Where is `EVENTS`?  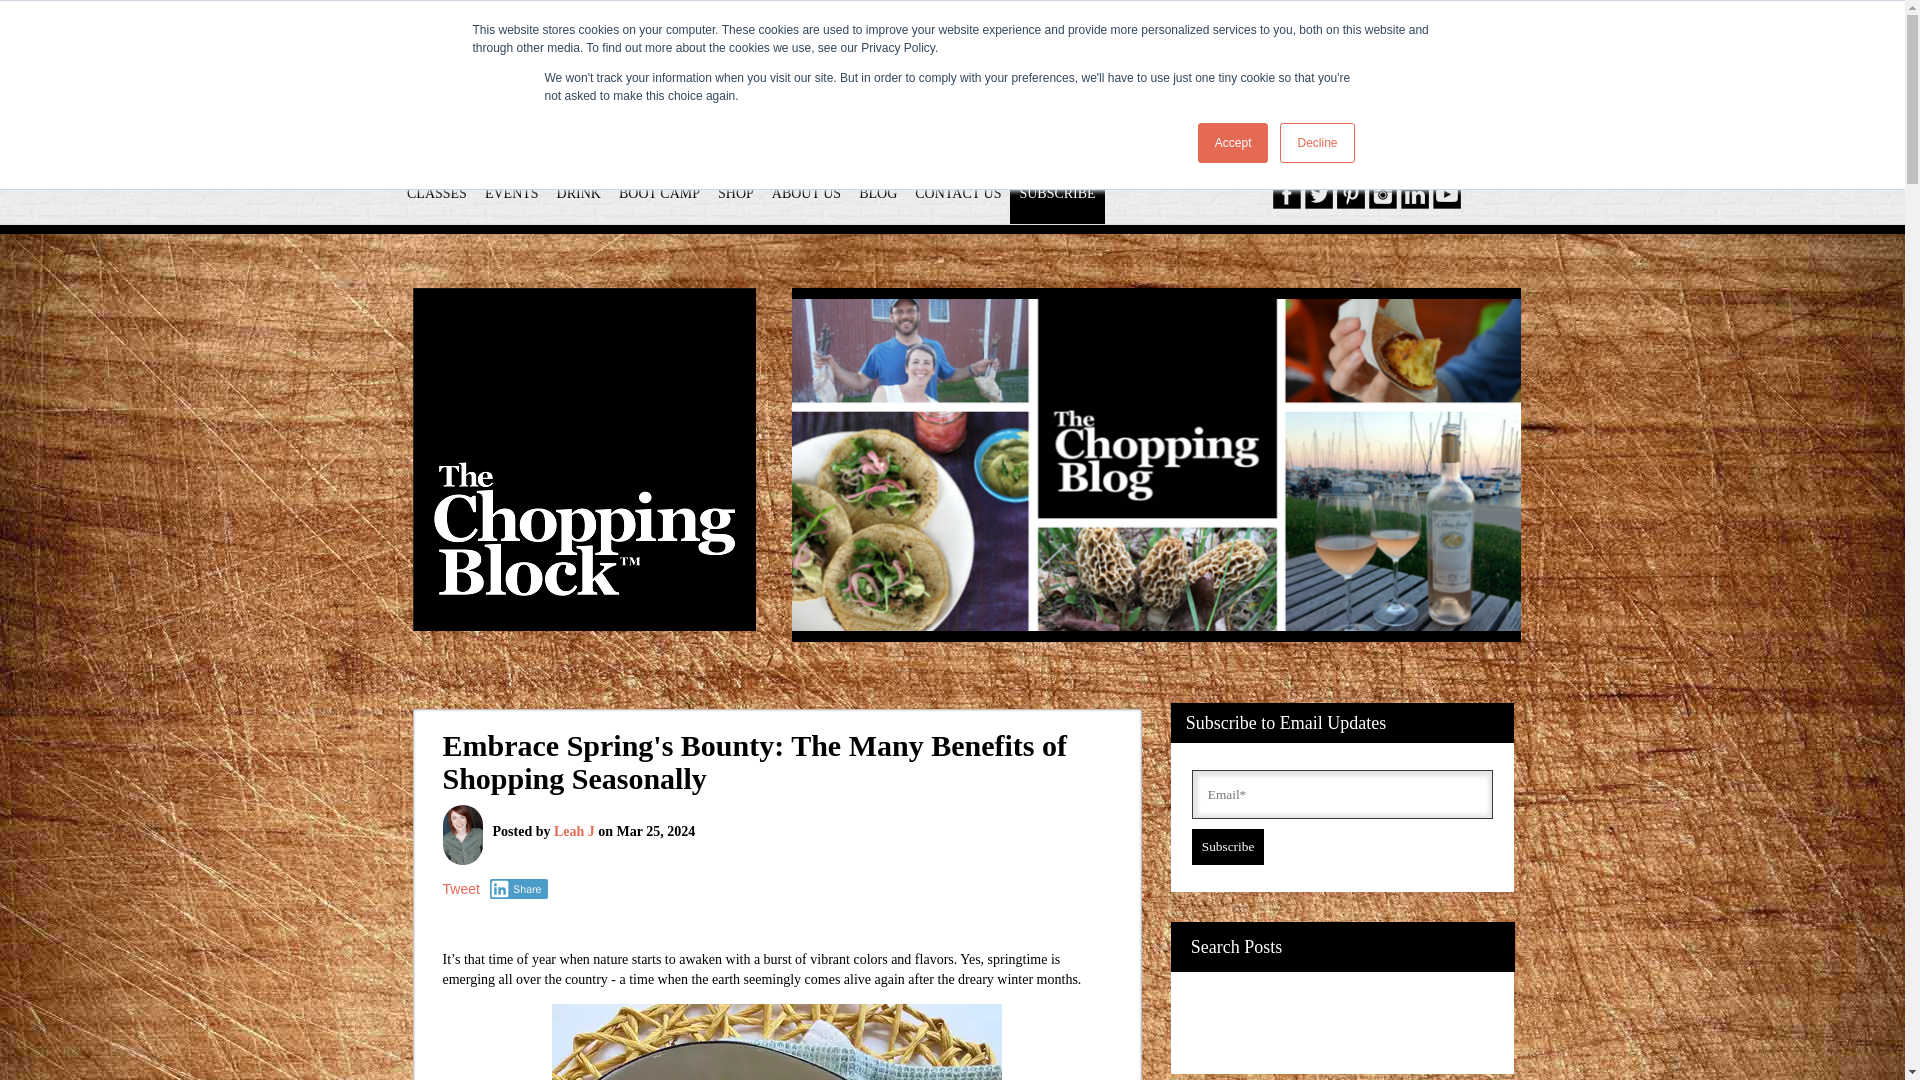 EVENTS is located at coordinates (512, 192).